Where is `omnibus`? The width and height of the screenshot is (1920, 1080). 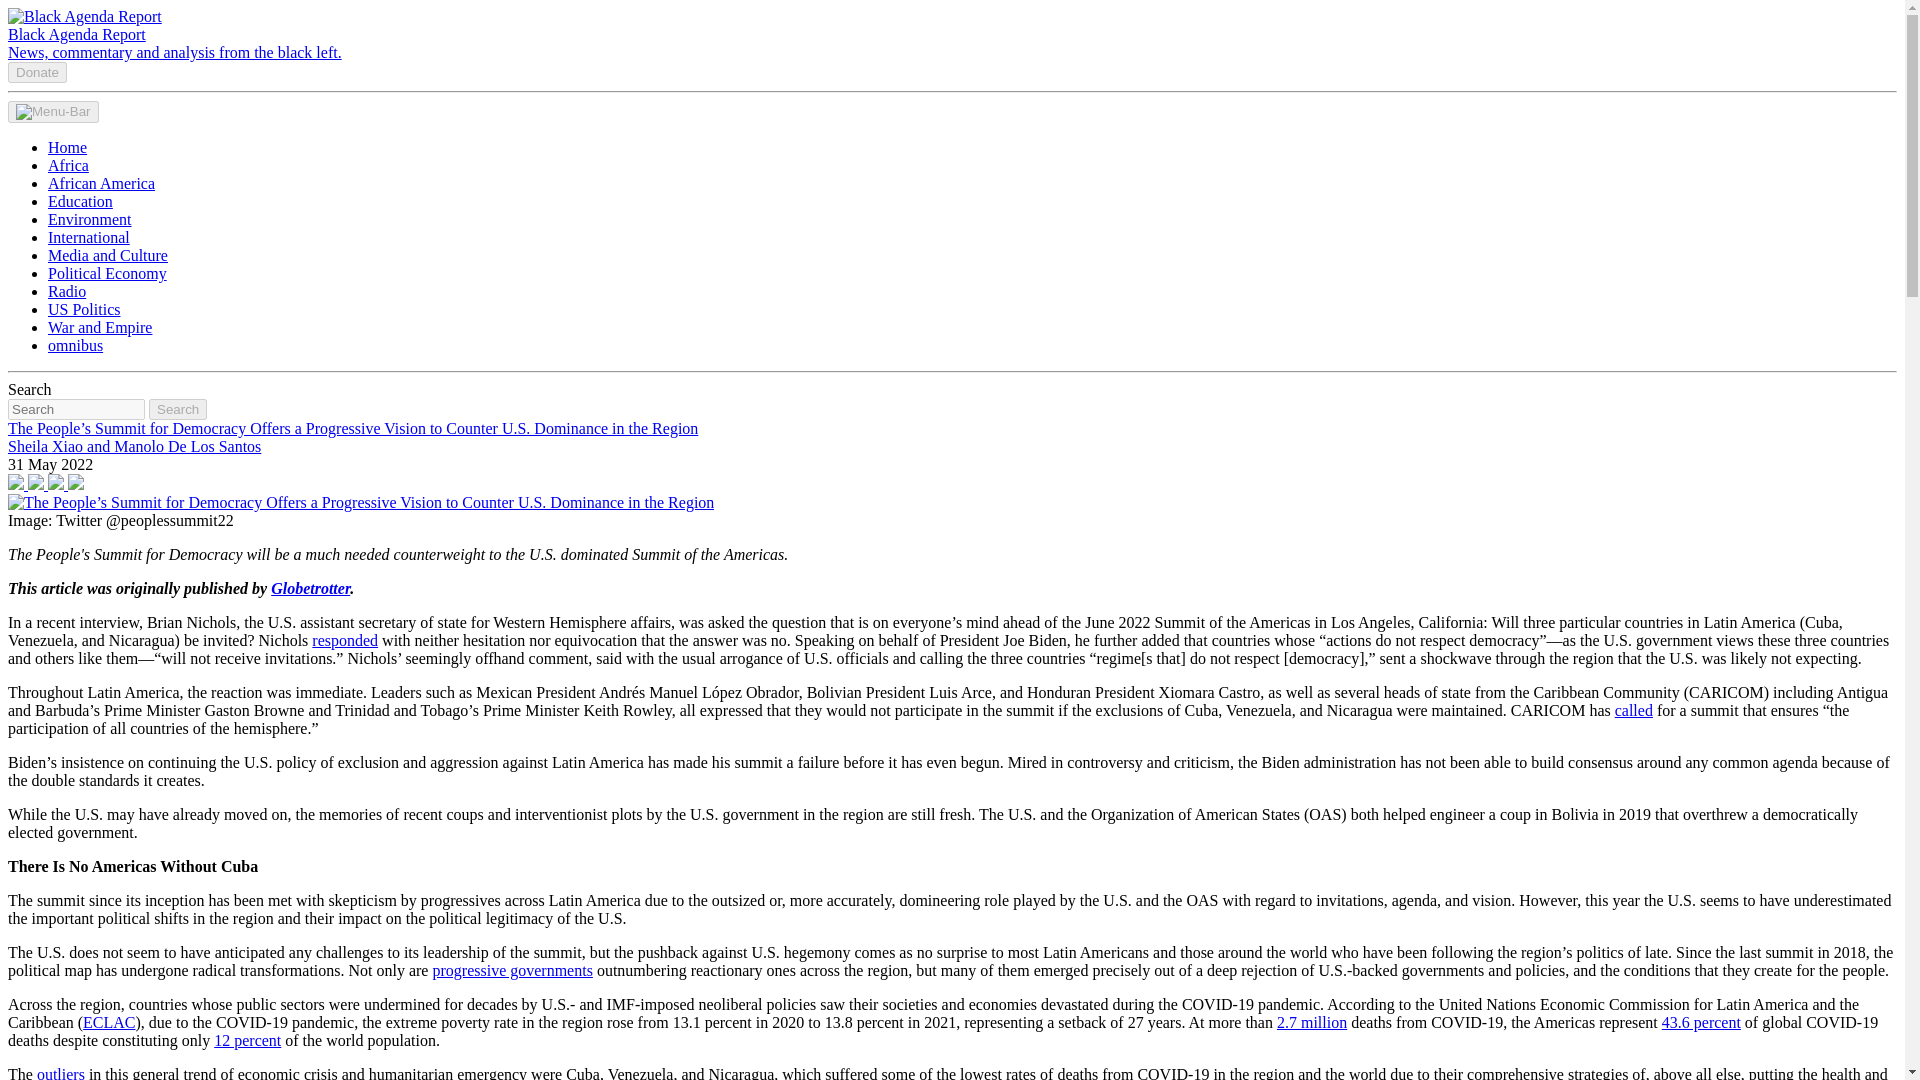
omnibus is located at coordinates (76, 345).